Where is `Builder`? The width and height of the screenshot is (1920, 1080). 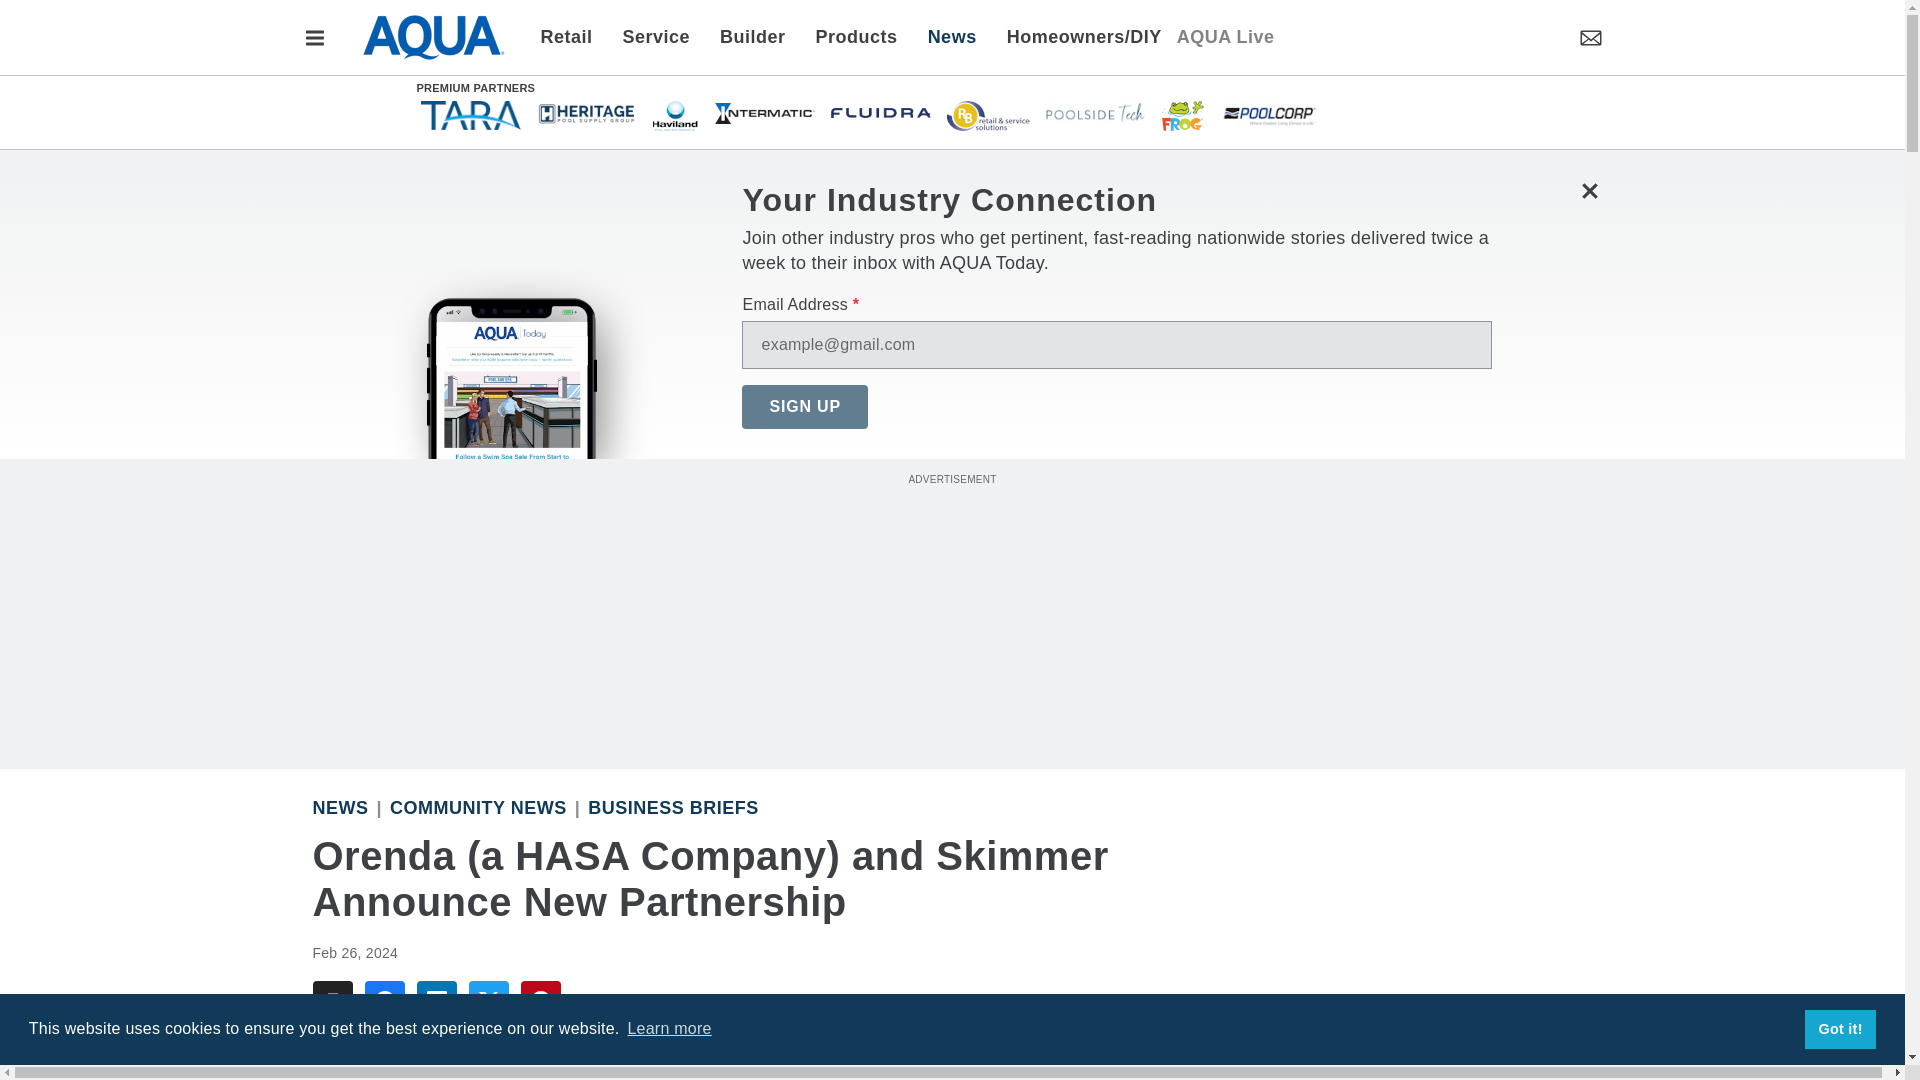
Builder is located at coordinates (752, 36).